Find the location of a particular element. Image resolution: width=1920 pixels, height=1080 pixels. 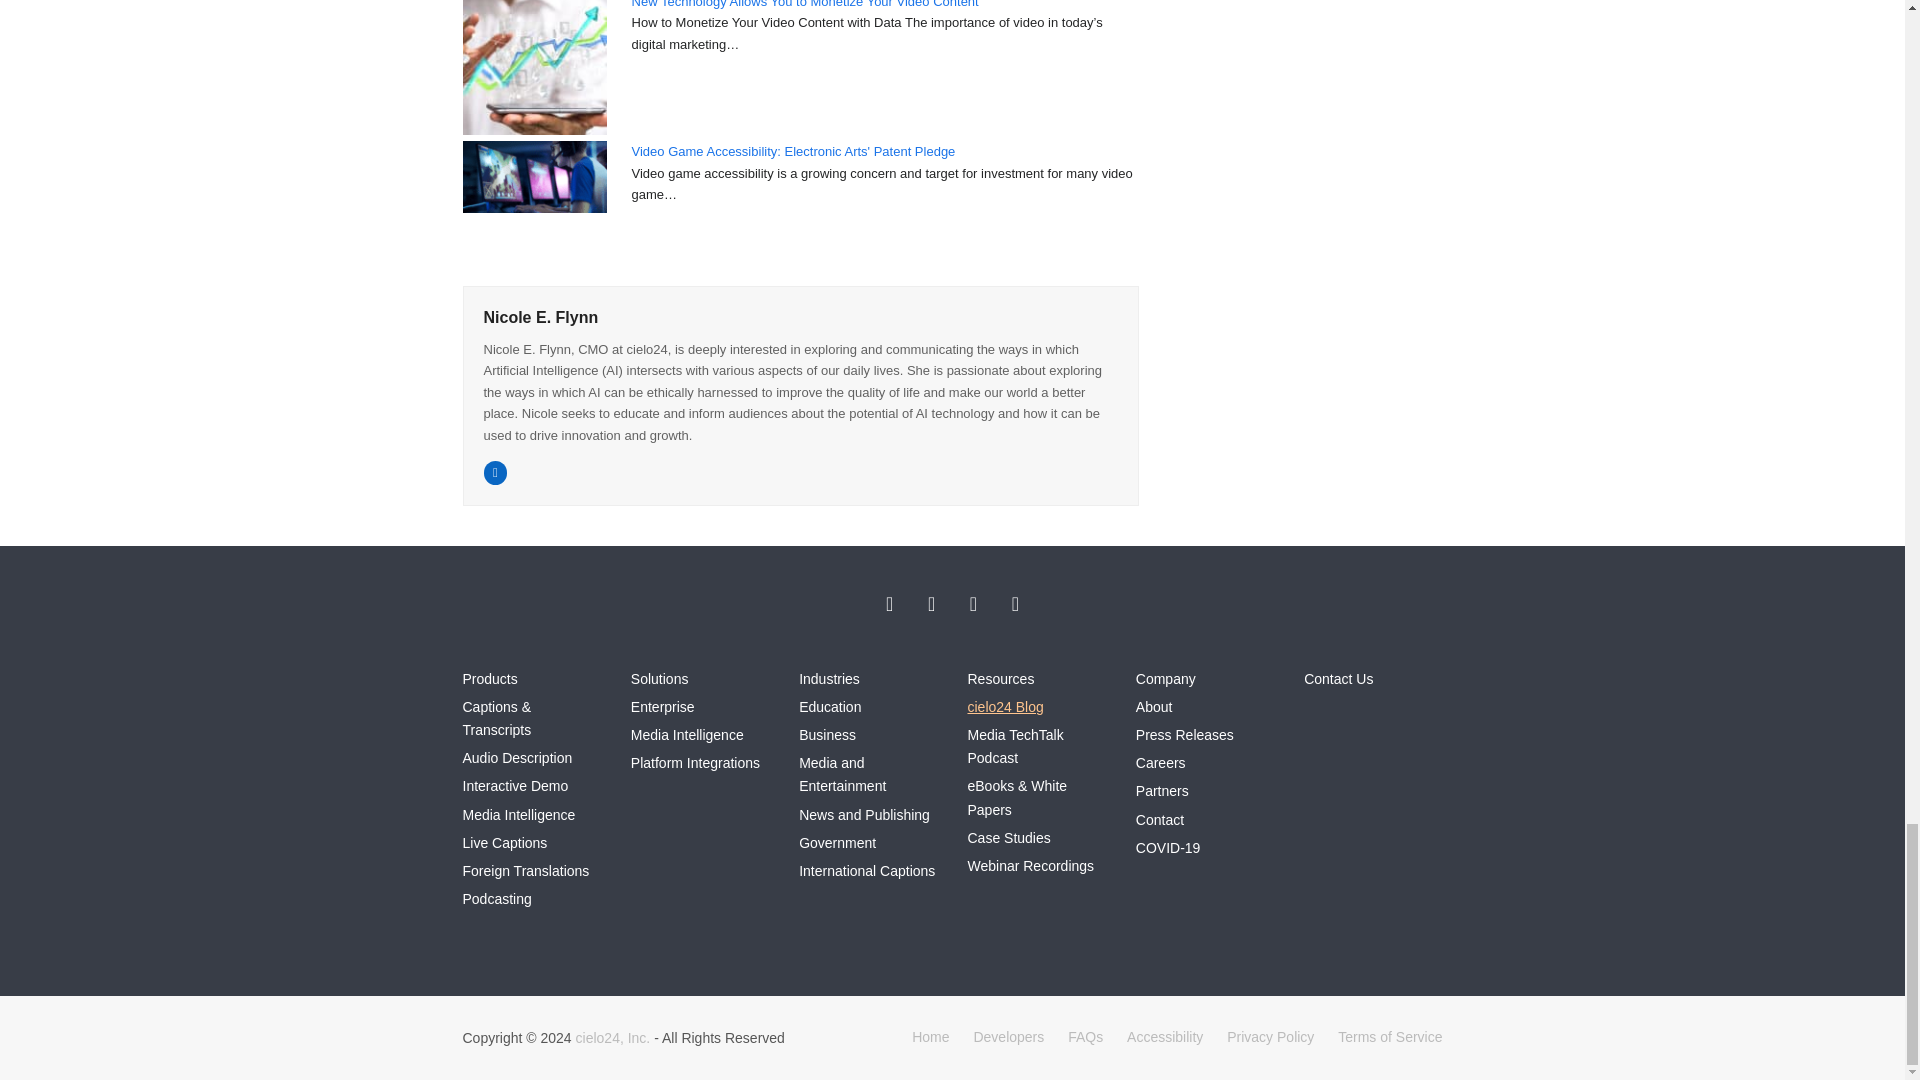

RSS is located at coordinates (1015, 604).